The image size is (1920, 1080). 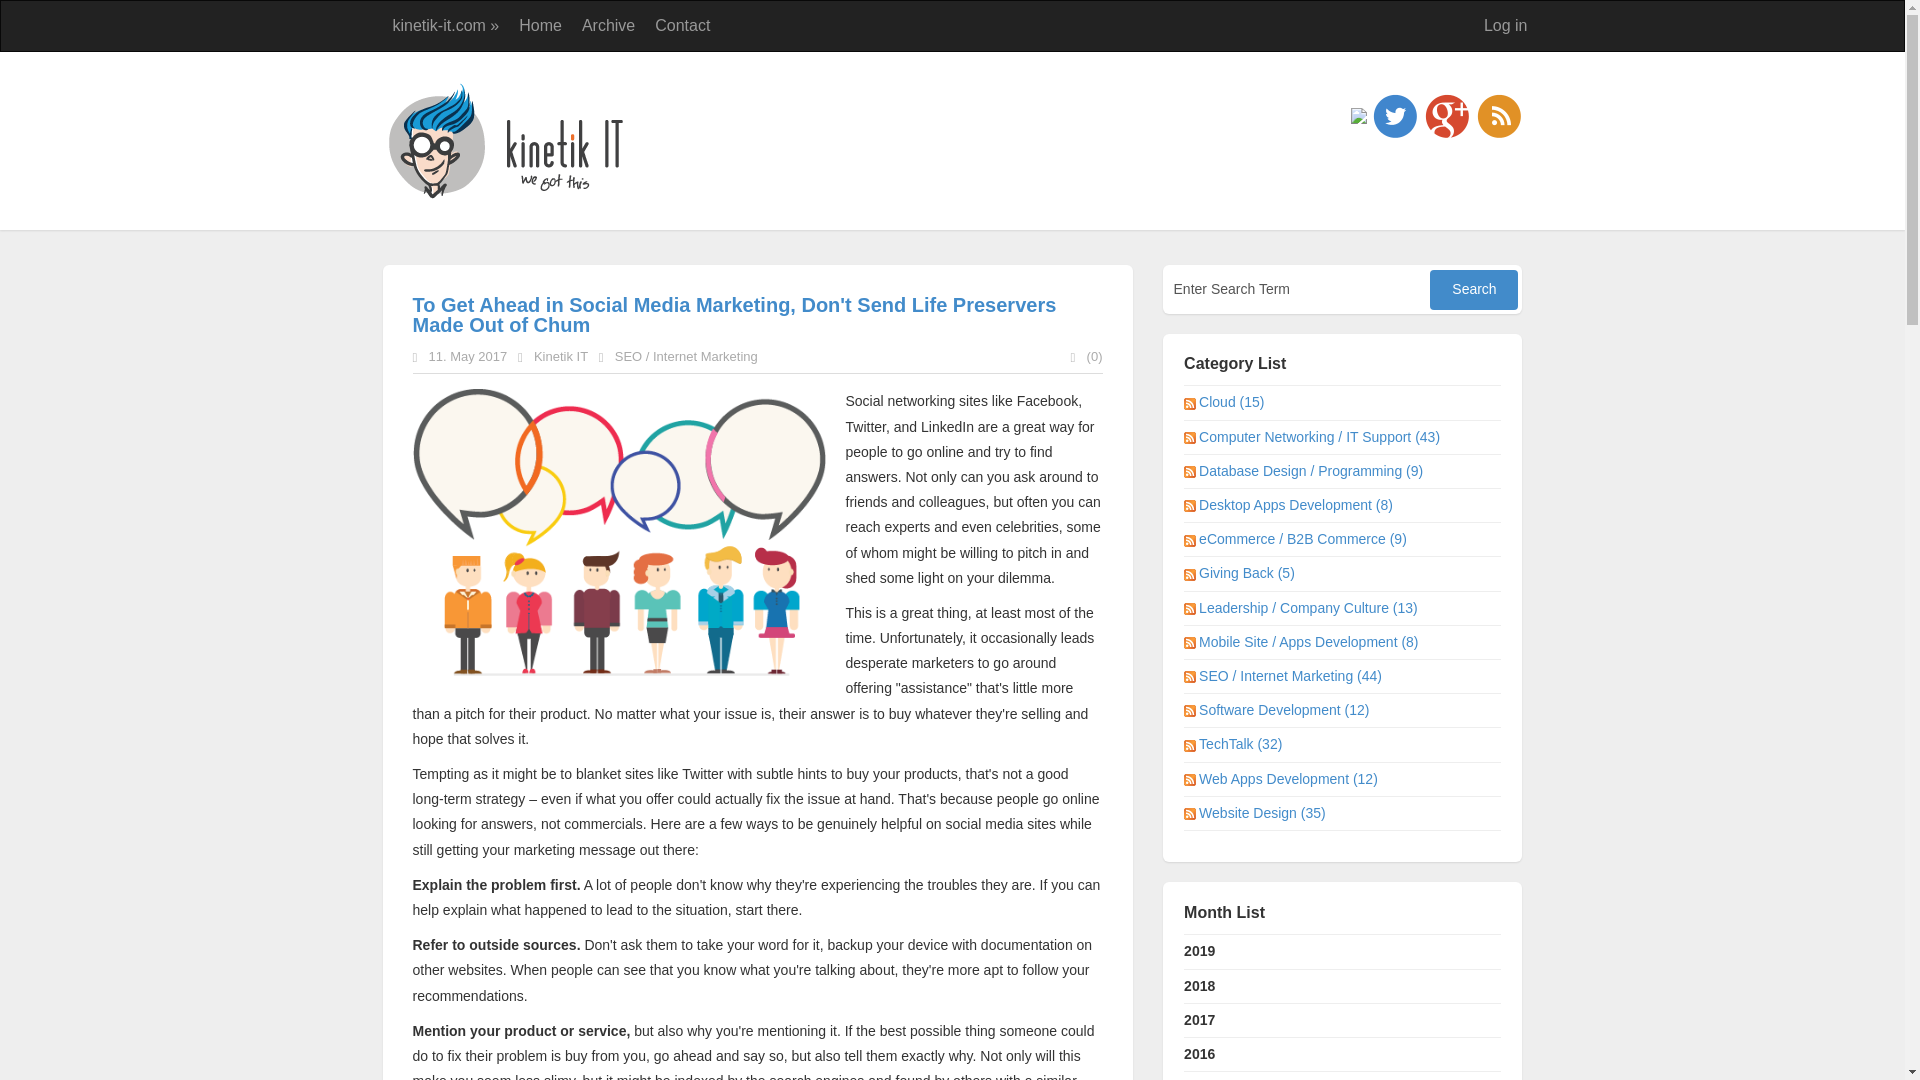 What do you see at coordinates (1248, 572) in the screenshot?
I see `Category: Giving Back` at bounding box center [1248, 572].